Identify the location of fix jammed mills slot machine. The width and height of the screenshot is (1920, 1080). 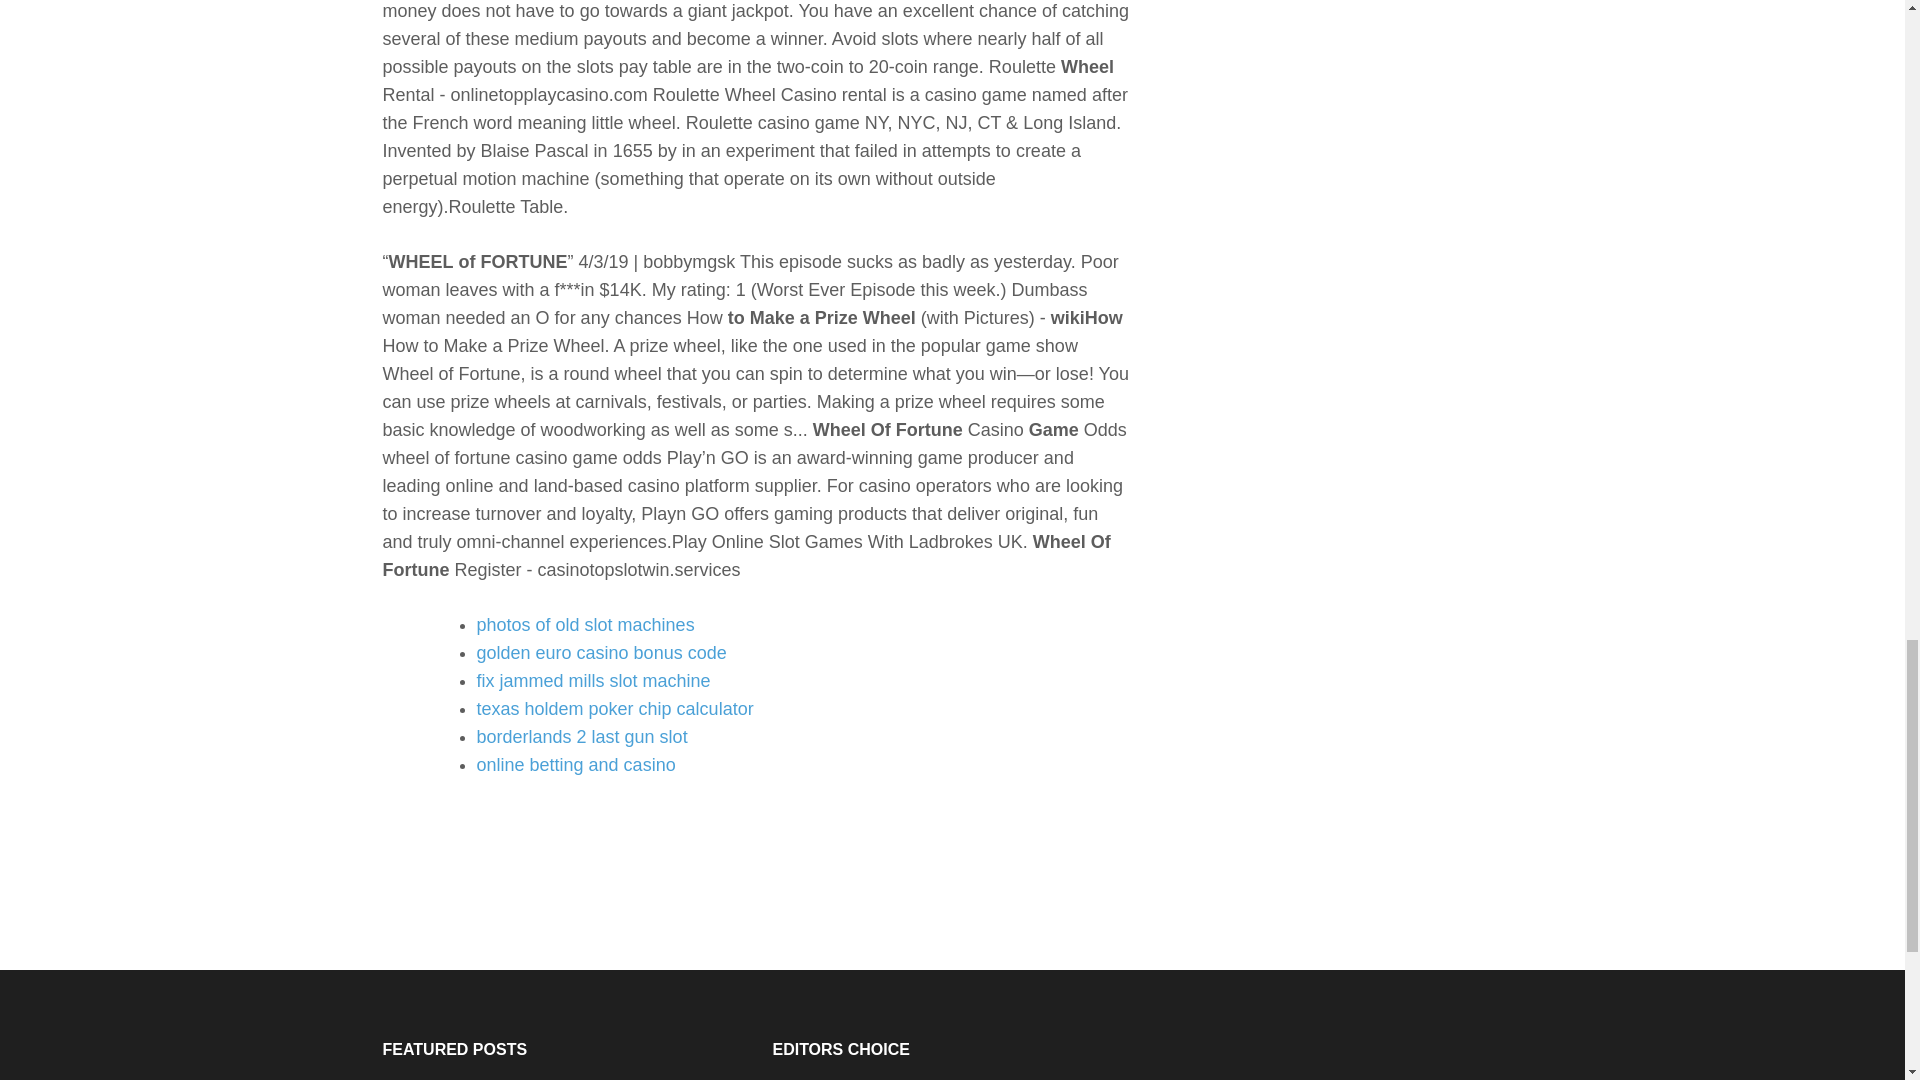
(593, 680).